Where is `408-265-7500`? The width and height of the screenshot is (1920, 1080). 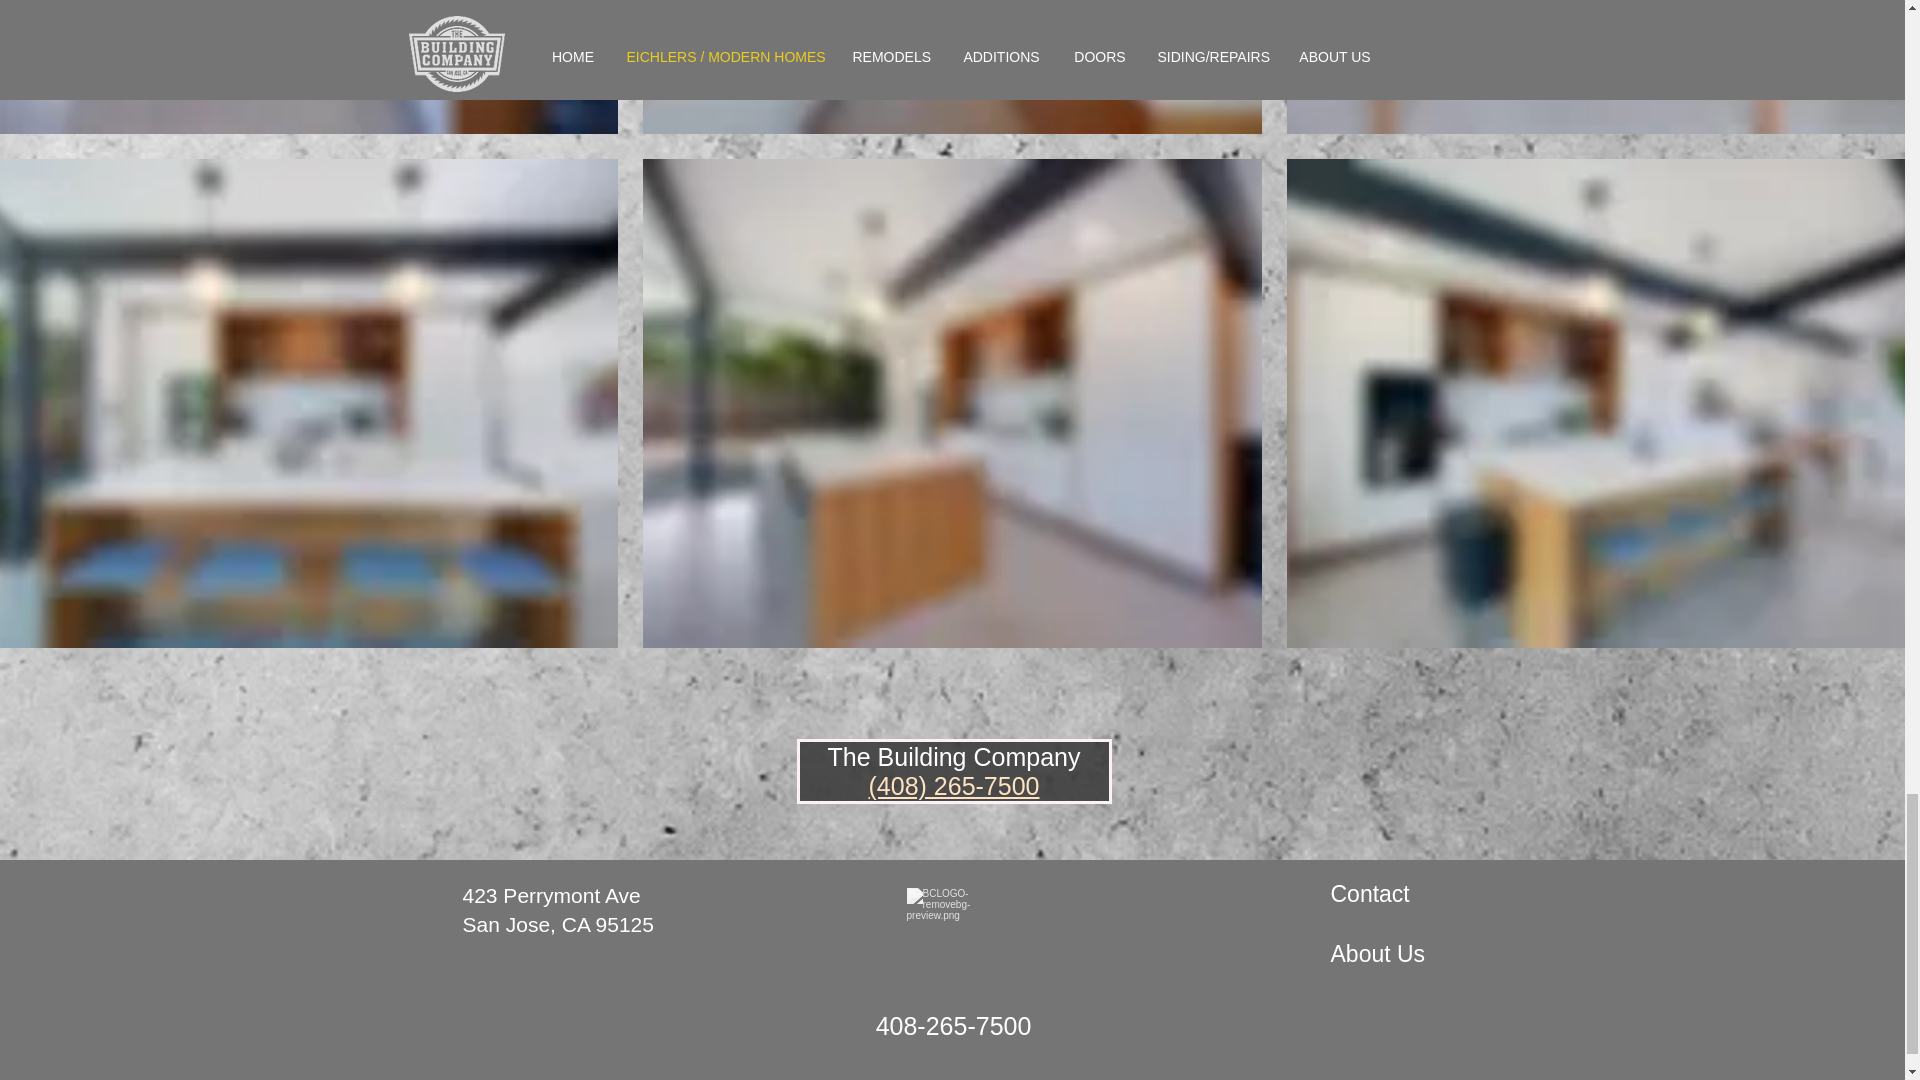
408-265-7500 is located at coordinates (954, 1026).